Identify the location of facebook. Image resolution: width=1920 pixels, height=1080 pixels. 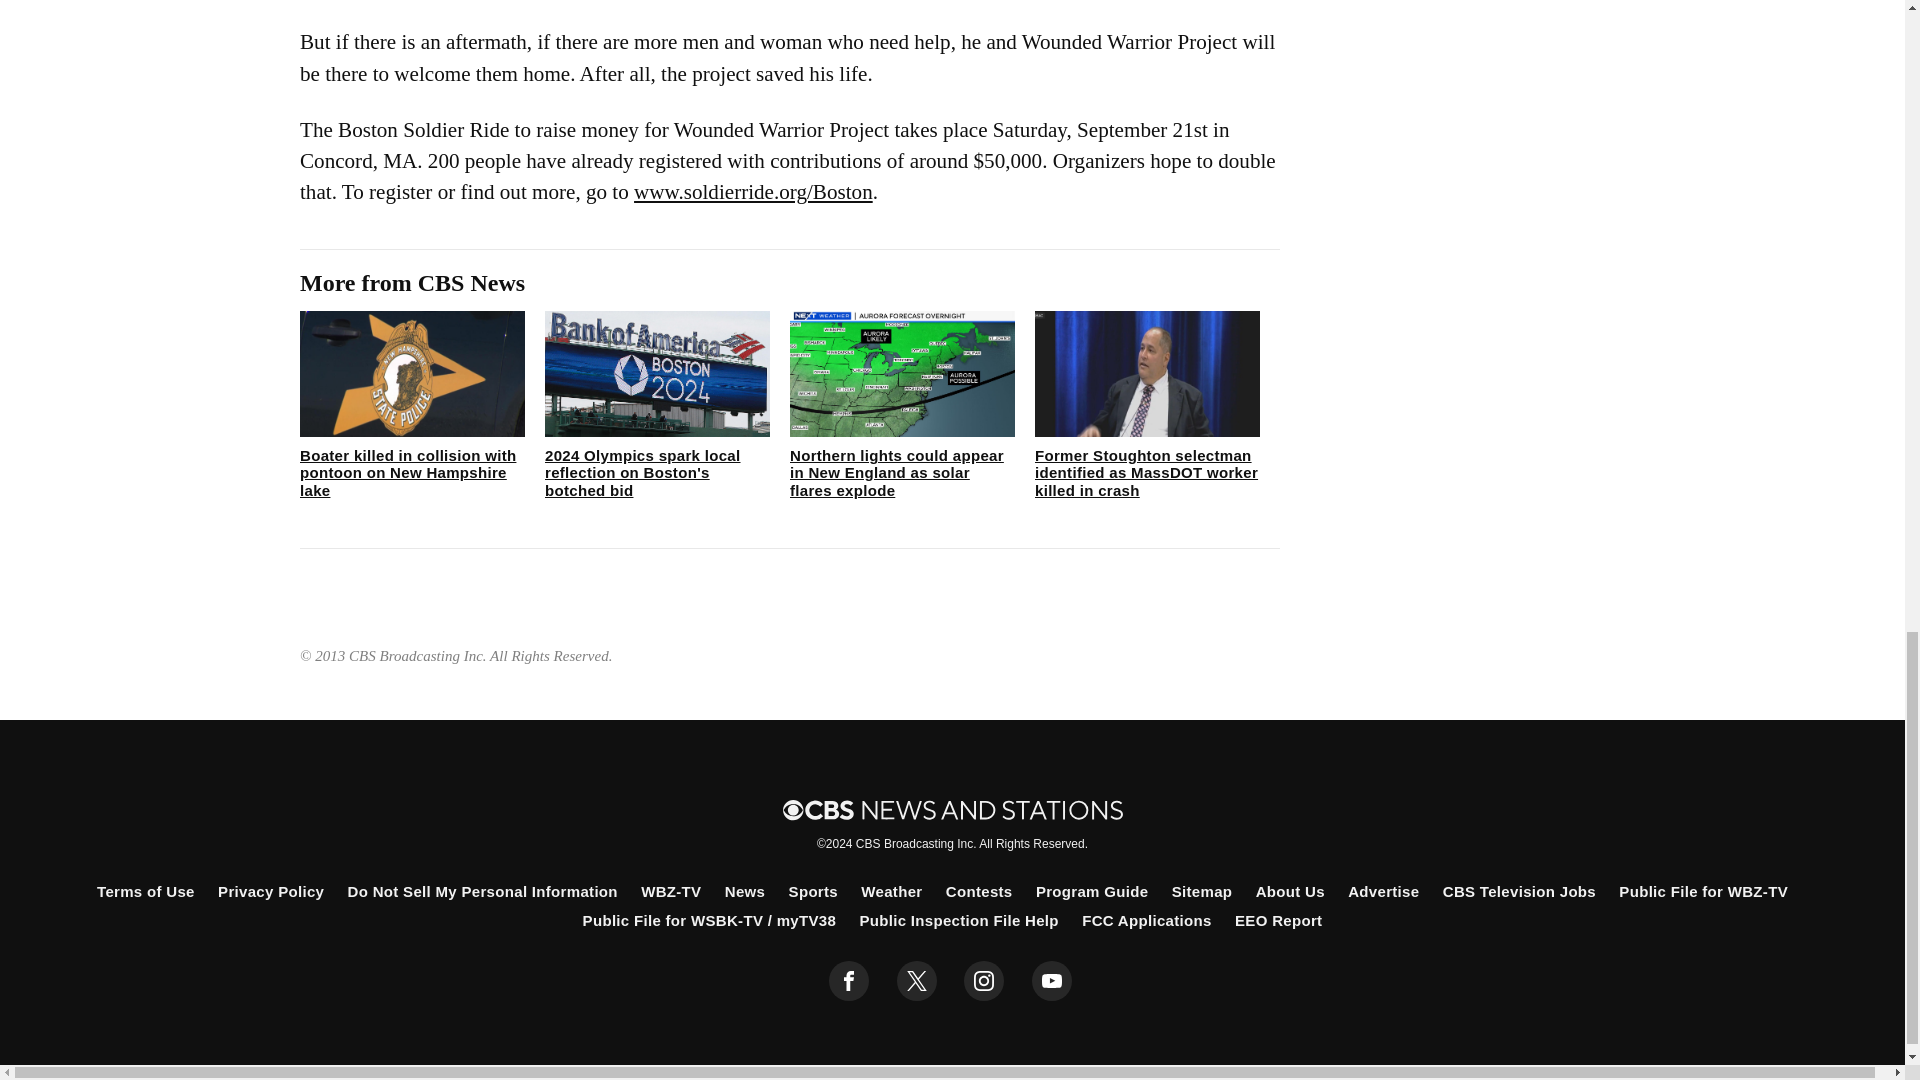
(849, 981).